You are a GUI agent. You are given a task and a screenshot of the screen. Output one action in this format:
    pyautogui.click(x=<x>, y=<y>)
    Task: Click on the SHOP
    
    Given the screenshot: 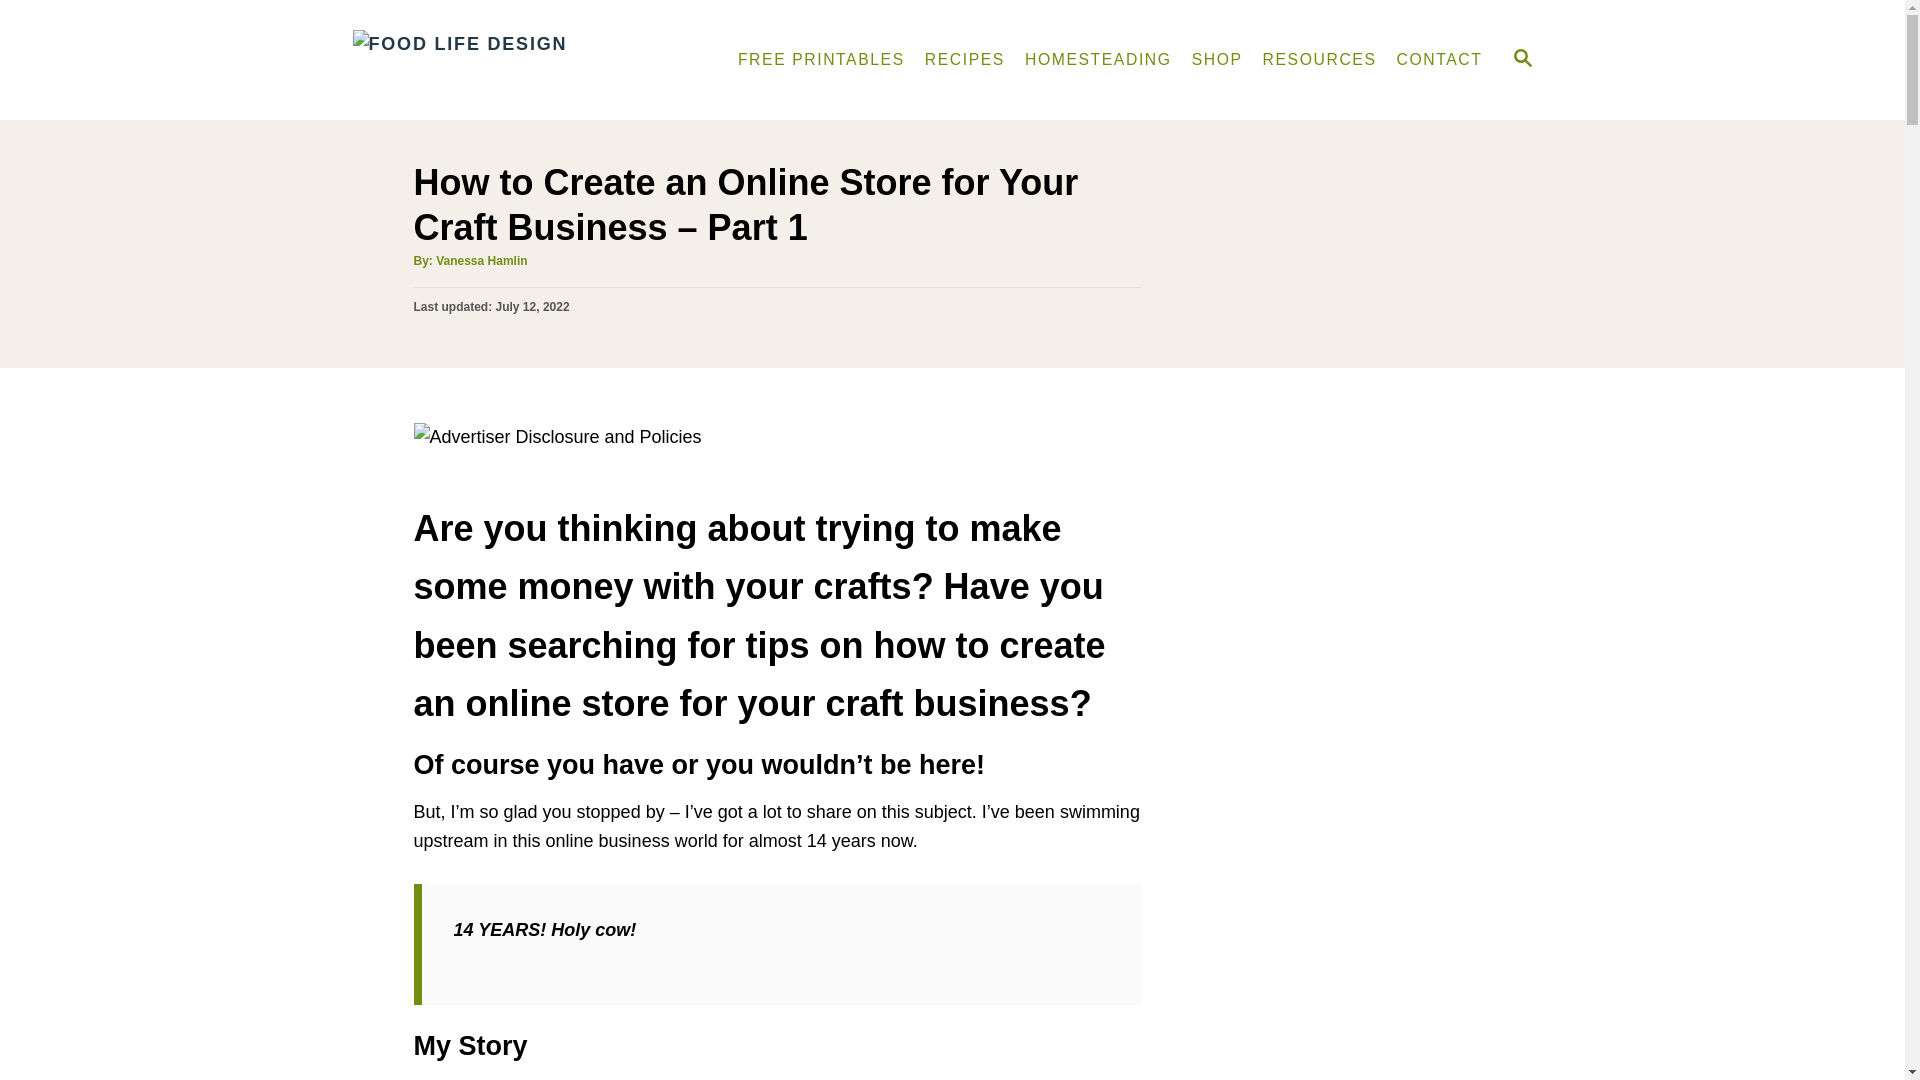 What is the action you would take?
    pyautogui.click(x=1218, y=59)
    